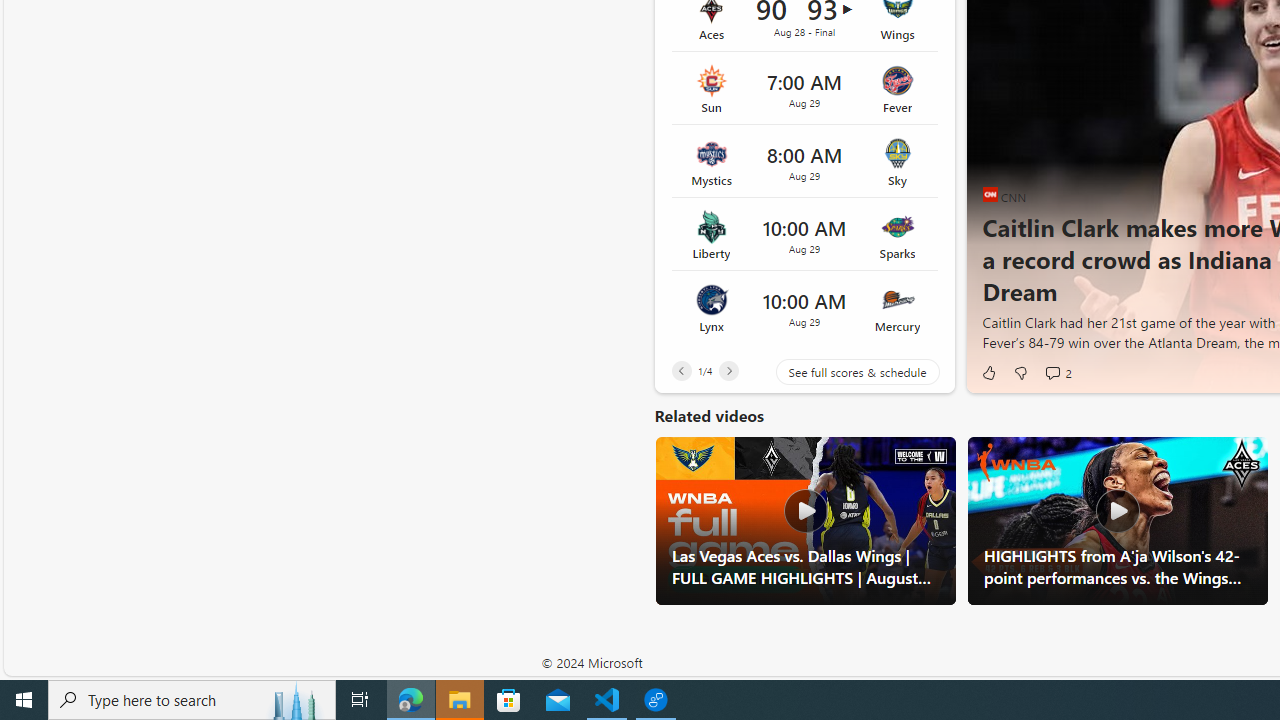 Image resolution: width=1280 pixels, height=720 pixels. What do you see at coordinates (804, 307) in the screenshot?
I see `Lynx vs Mercury Time 10:00 AM Date Aug 29` at bounding box center [804, 307].